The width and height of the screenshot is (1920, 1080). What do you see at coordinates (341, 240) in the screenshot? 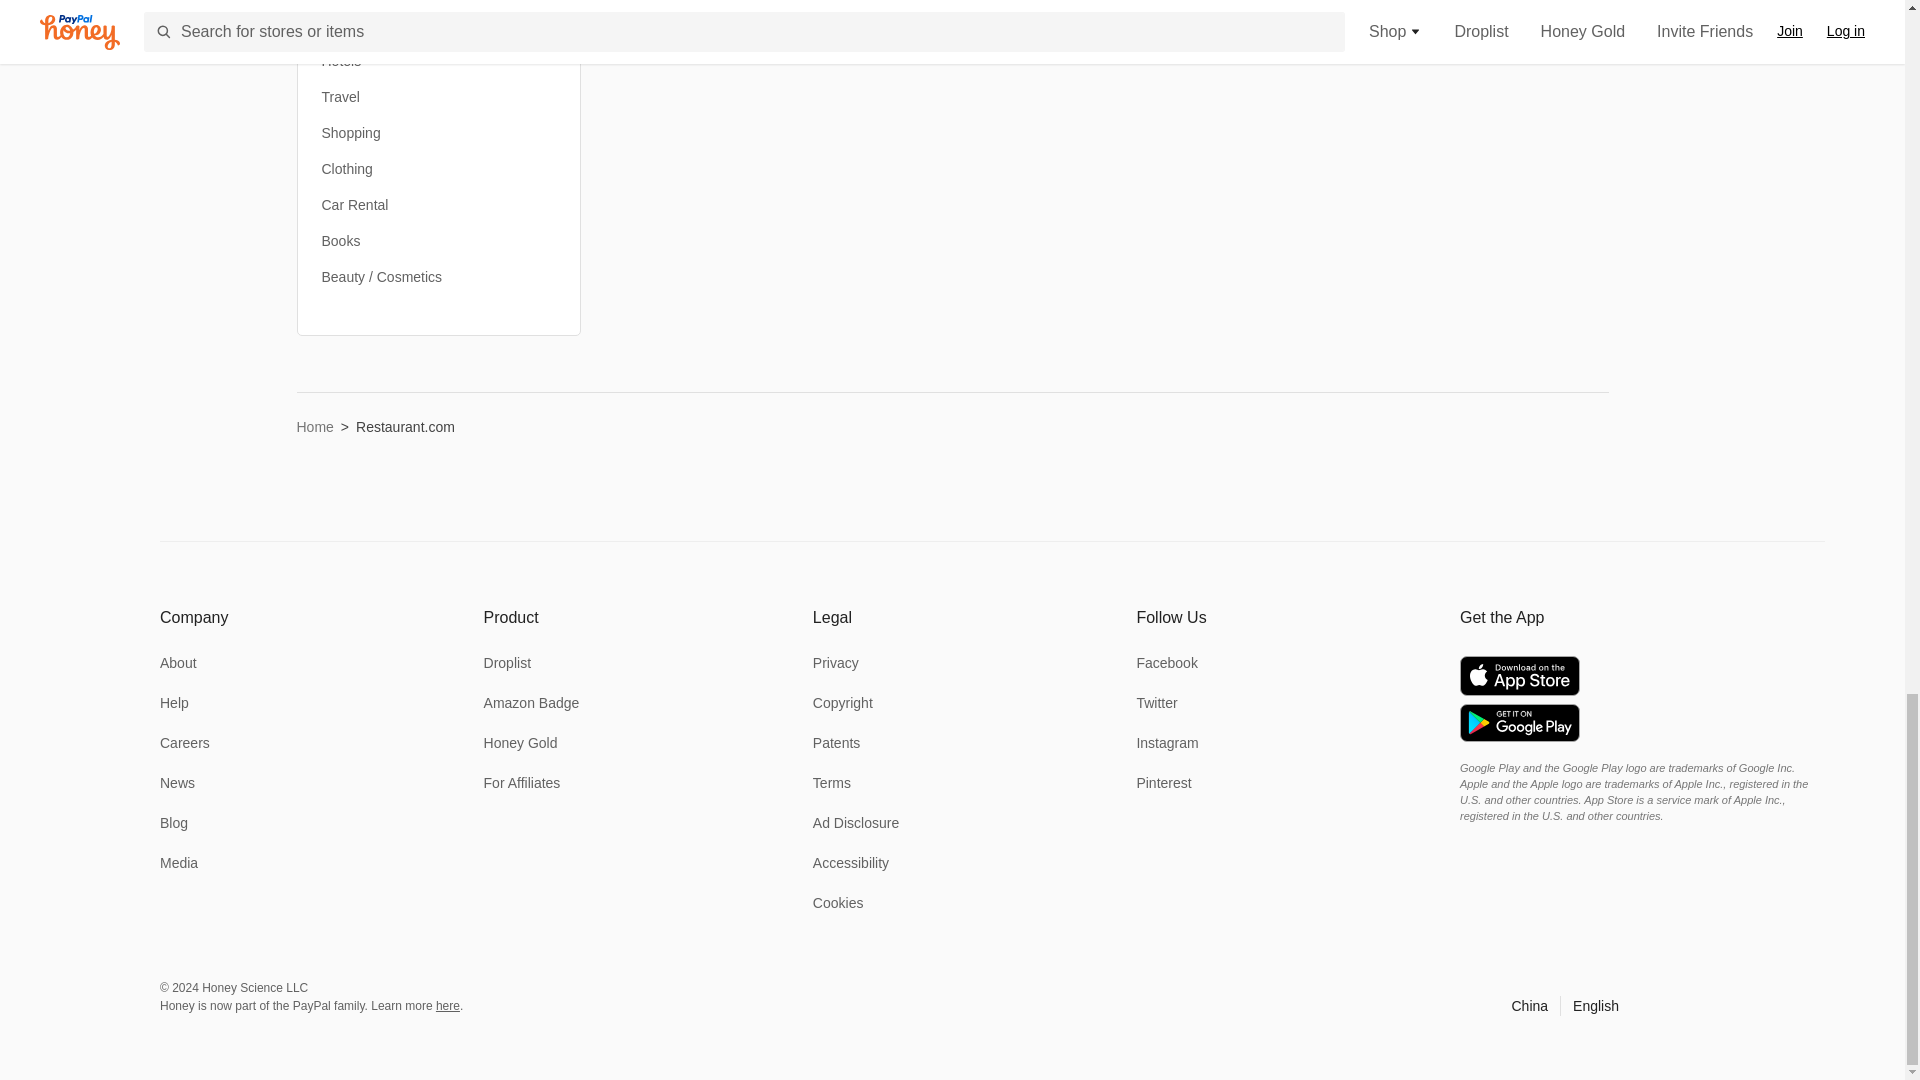
I see `Books` at bounding box center [341, 240].